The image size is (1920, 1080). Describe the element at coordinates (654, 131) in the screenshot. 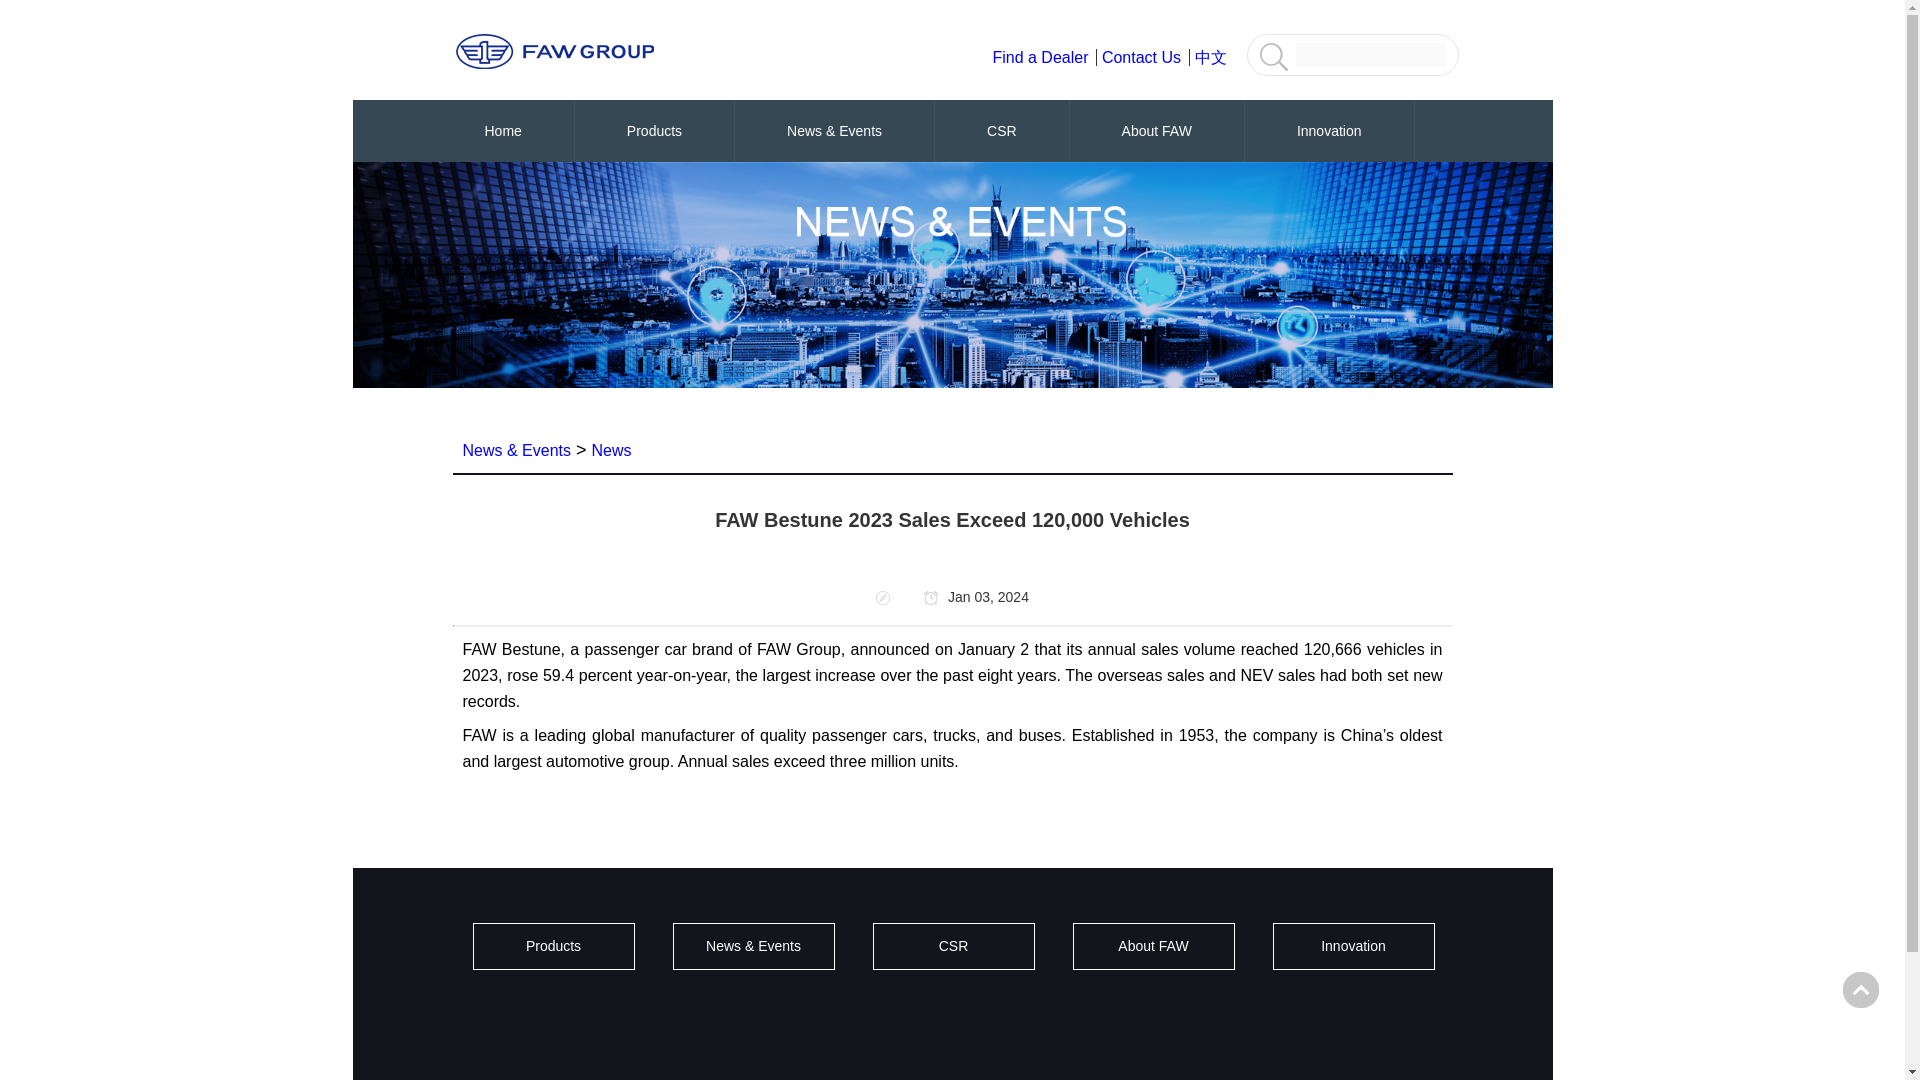

I see `Products` at that location.